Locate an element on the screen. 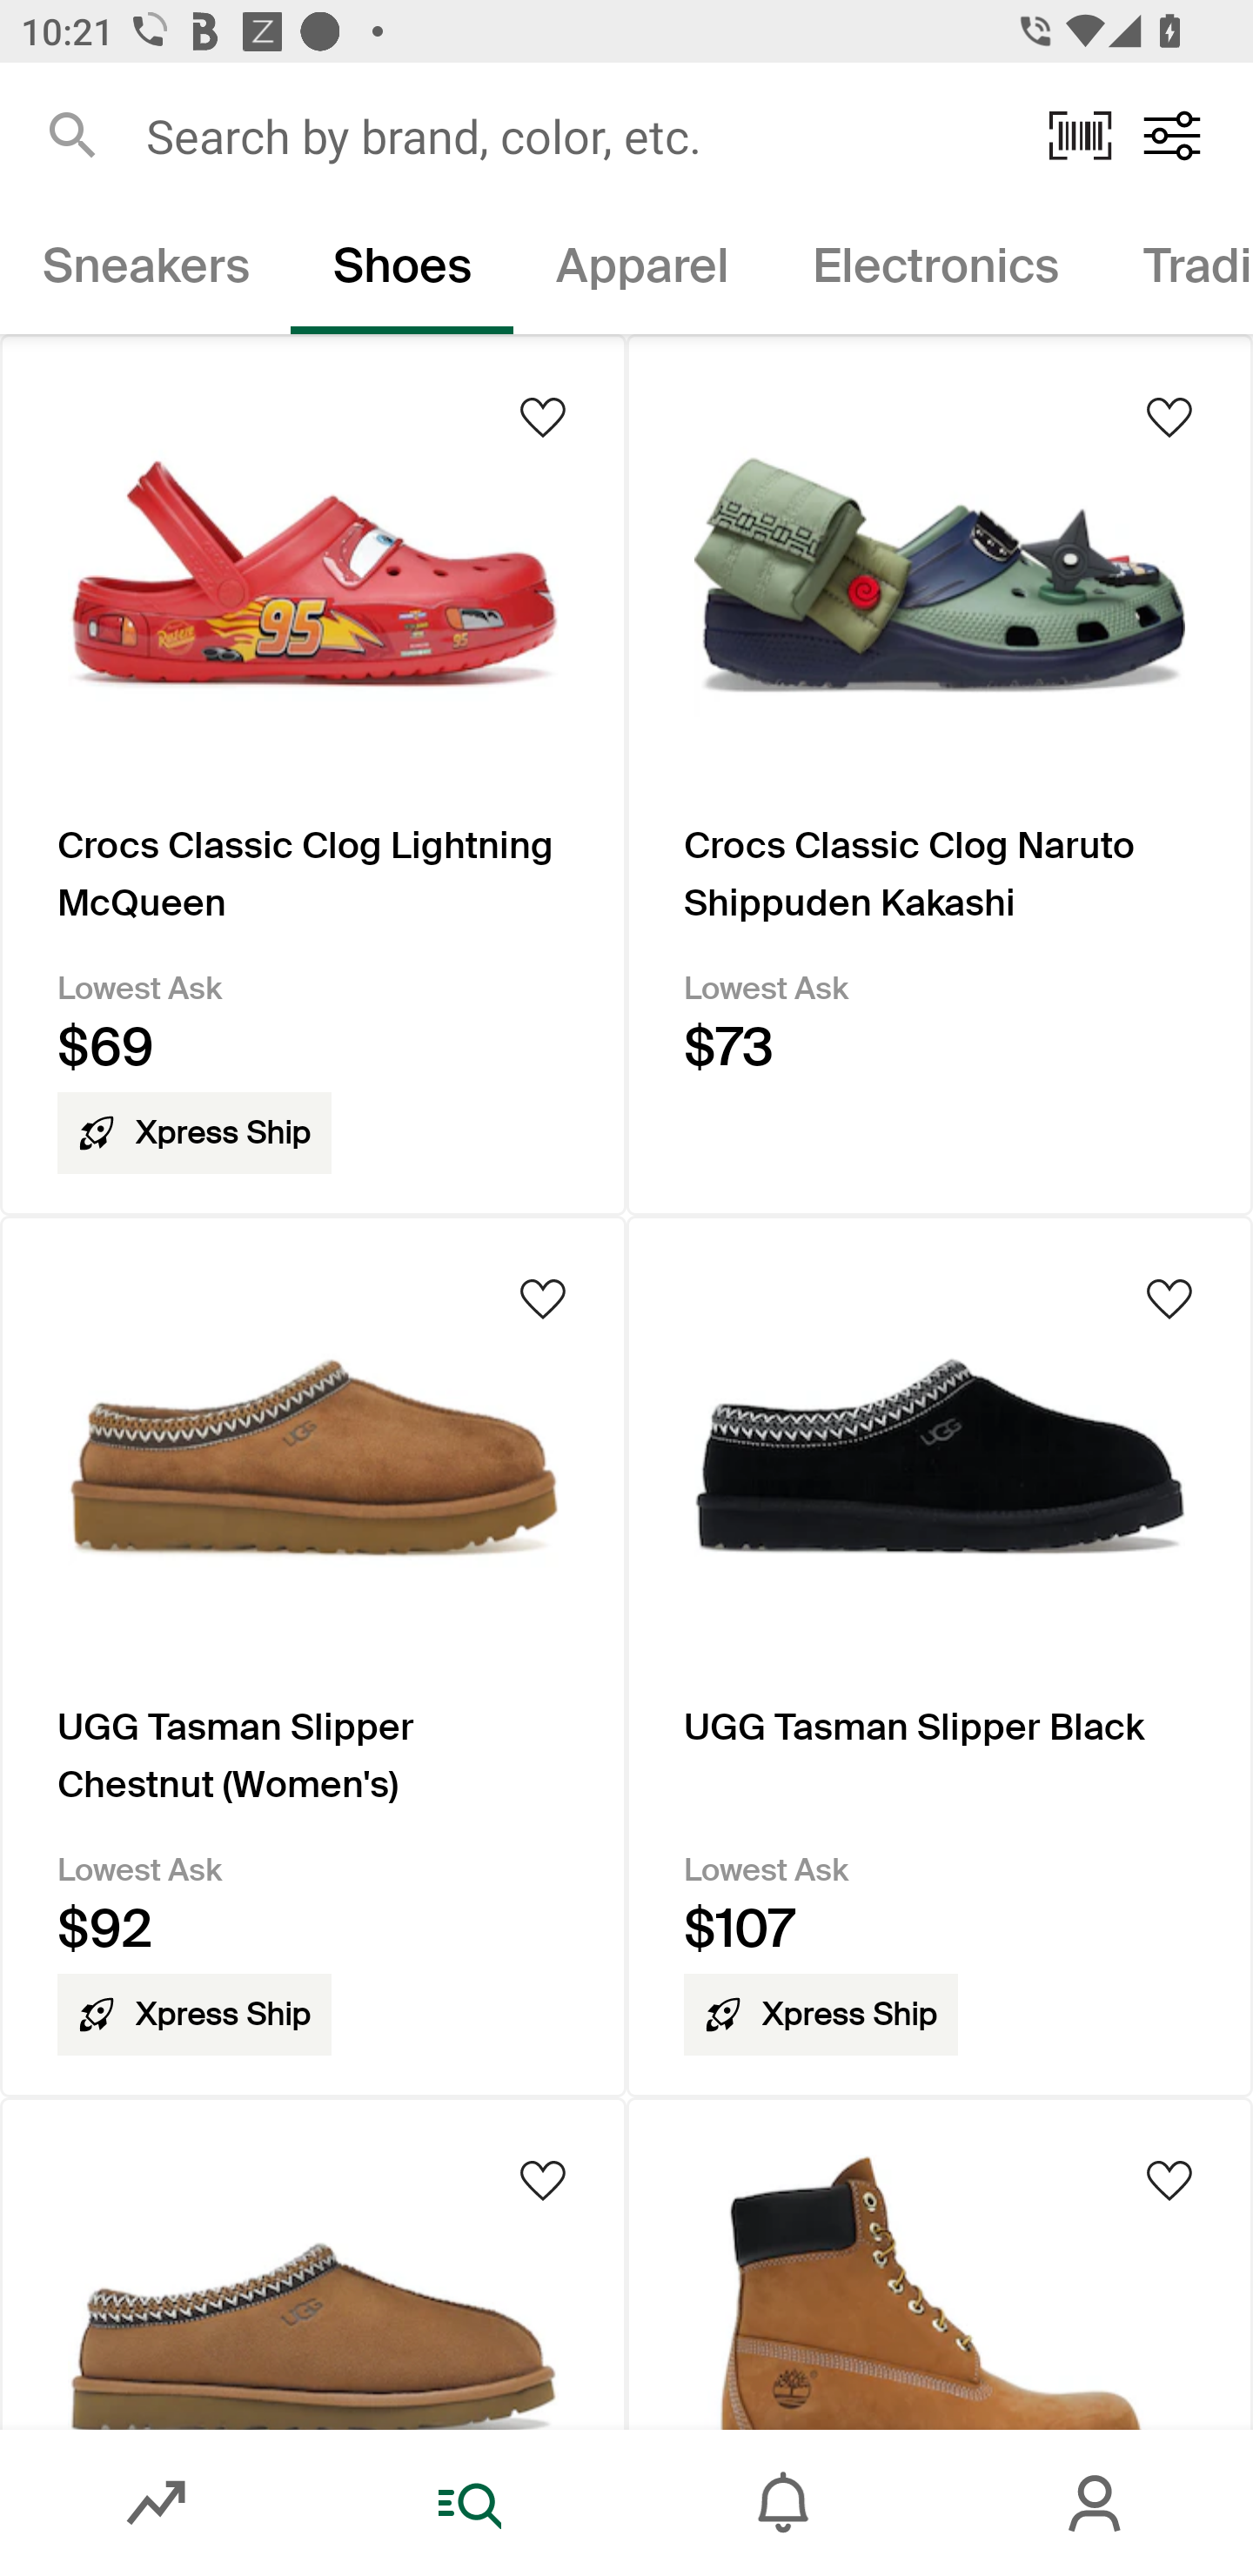 Image resolution: width=1253 pixels, height=2576 pixels. Account is located at coordinates (1096, 2503).